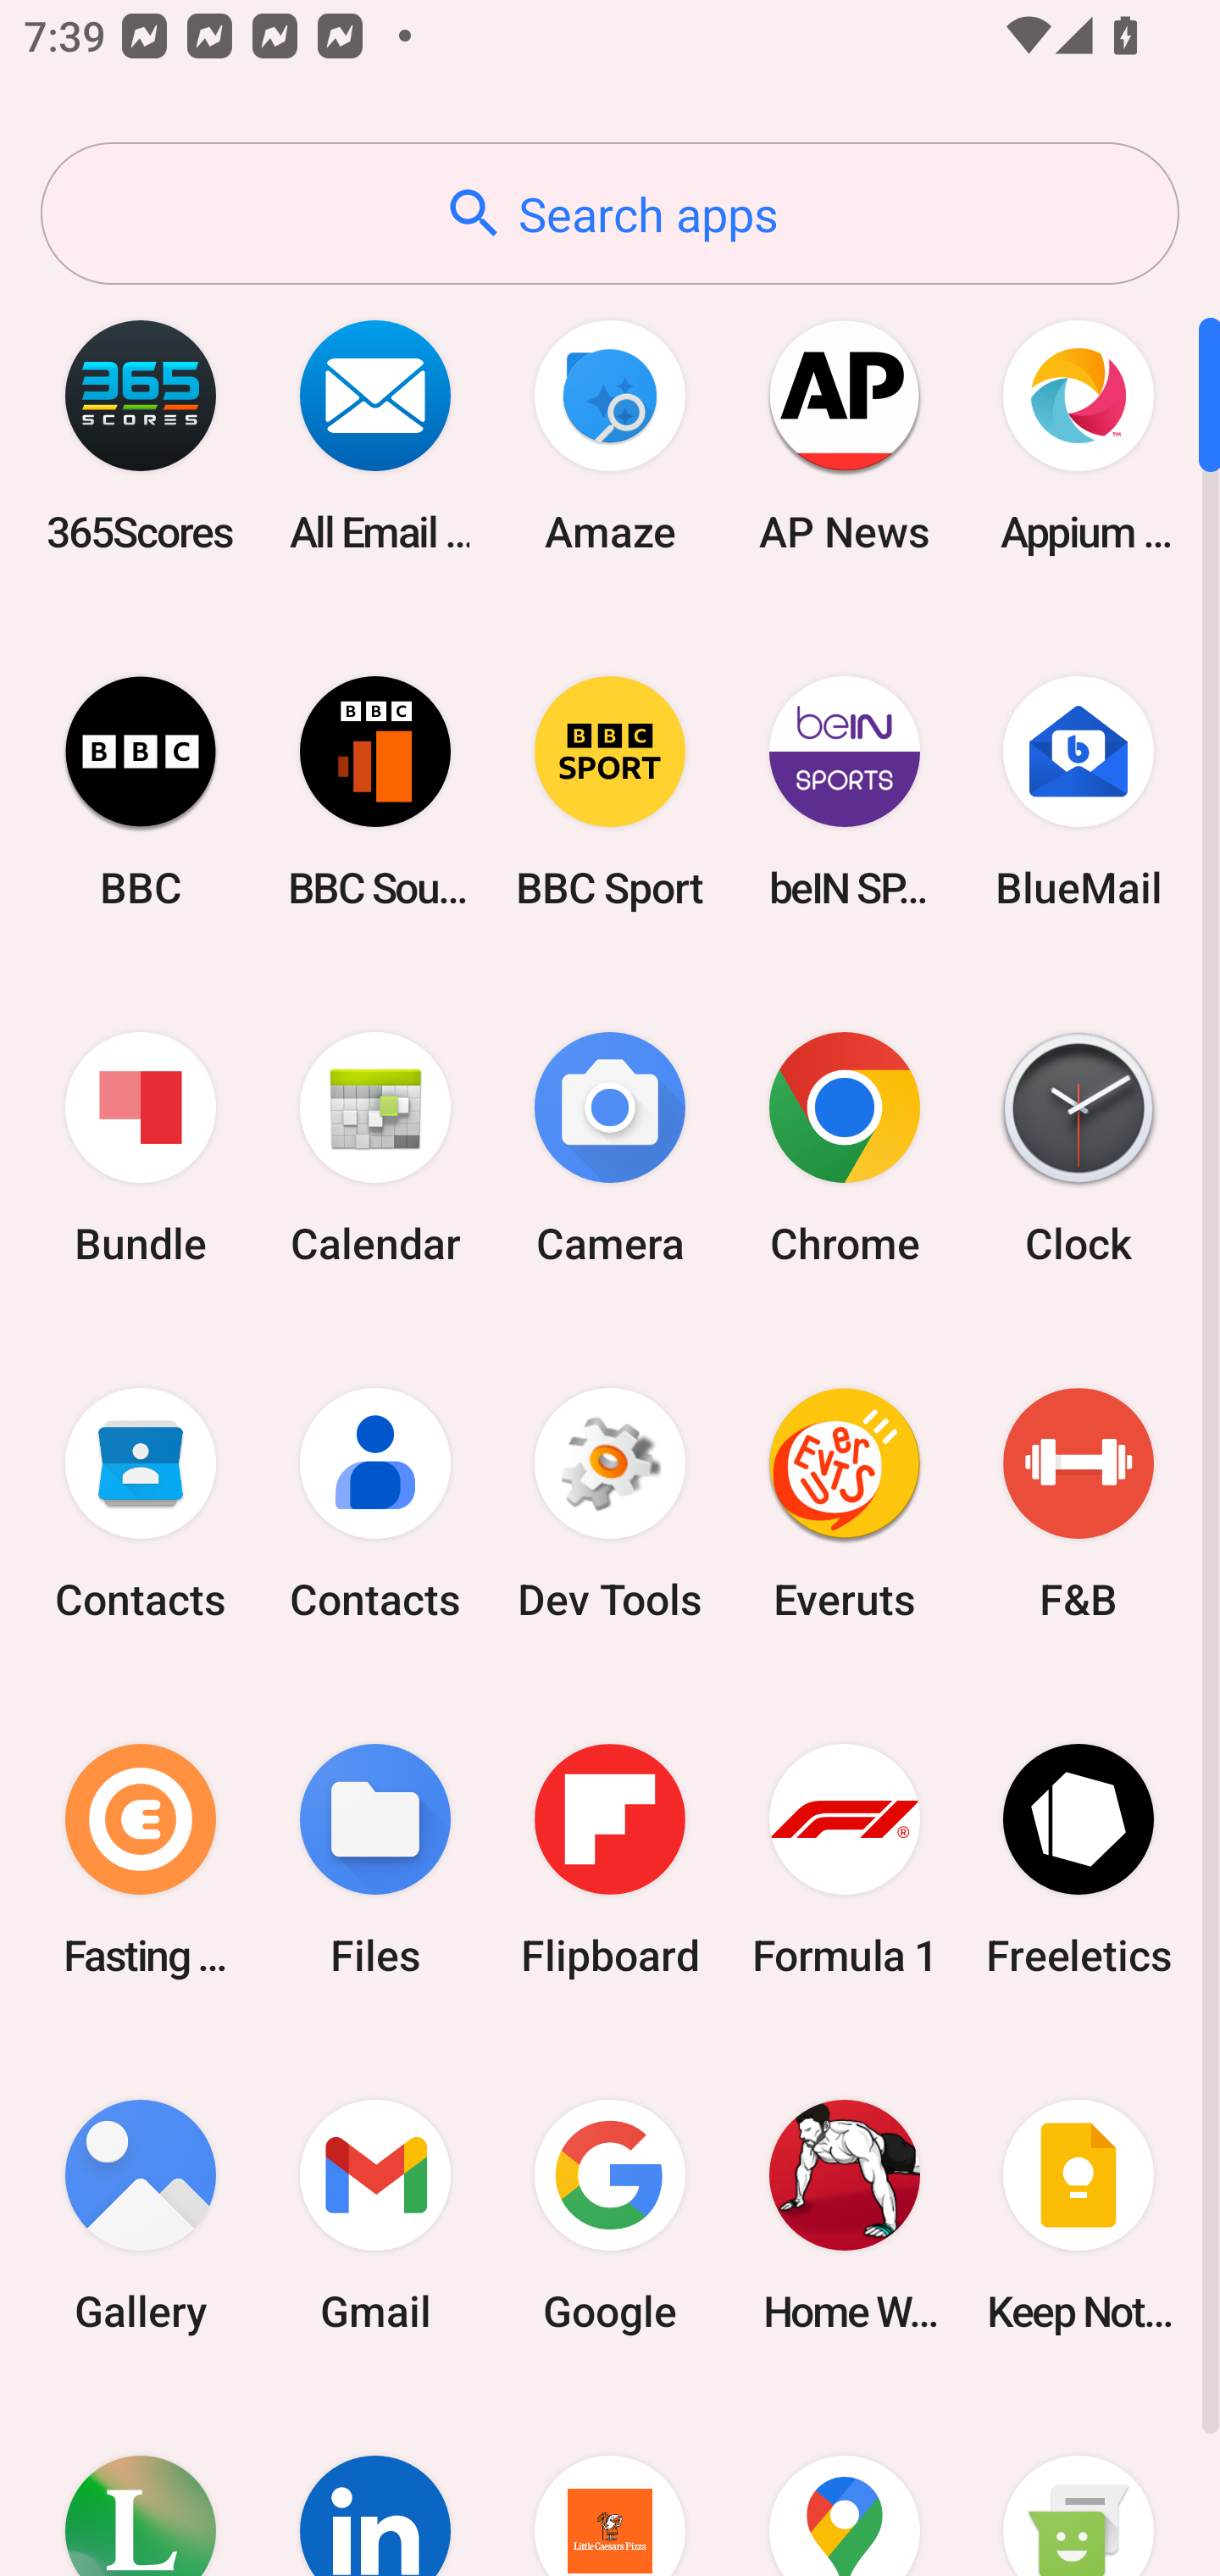  What do you see at coordinates (610, 214) in the screenshot?
I see `  Search apps` at bounding box center [610, 214].